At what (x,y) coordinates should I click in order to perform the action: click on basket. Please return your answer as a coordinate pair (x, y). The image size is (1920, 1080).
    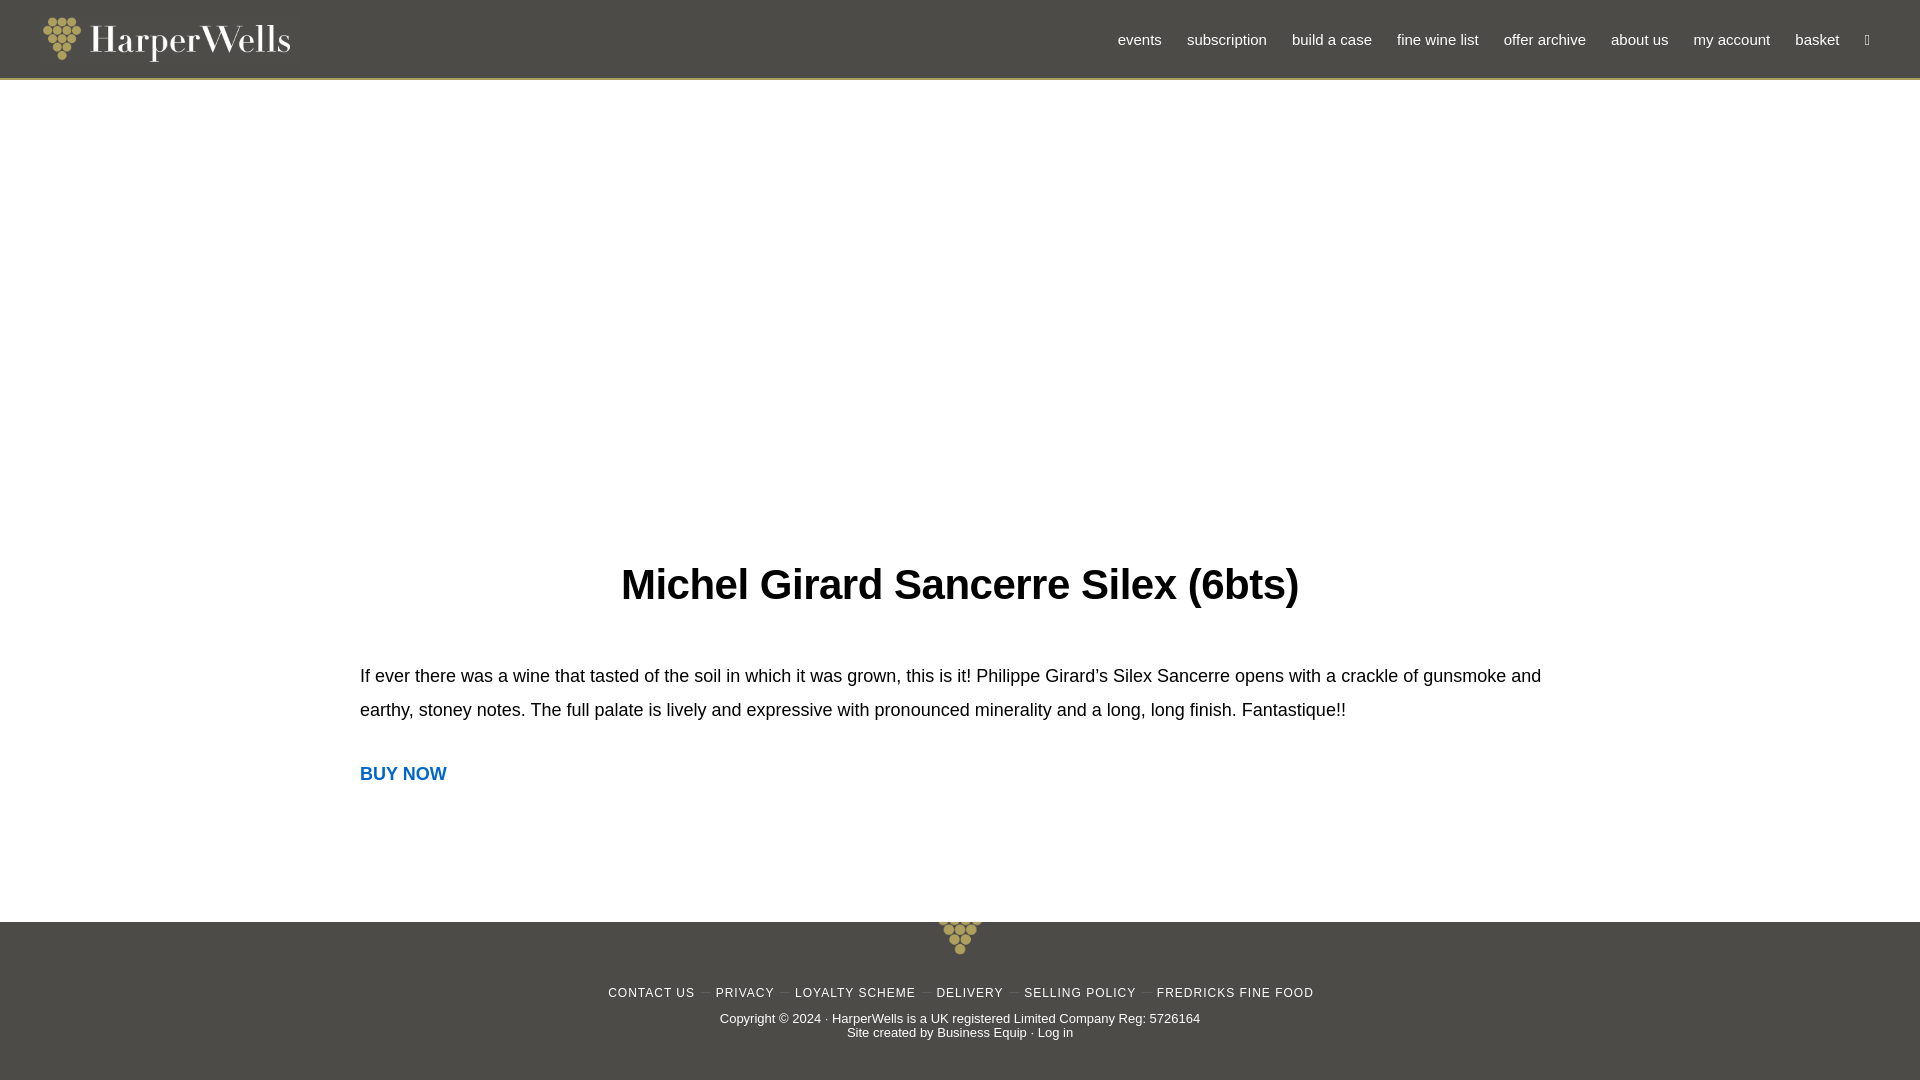
    Looking at the image, I should click on (1816, 38).